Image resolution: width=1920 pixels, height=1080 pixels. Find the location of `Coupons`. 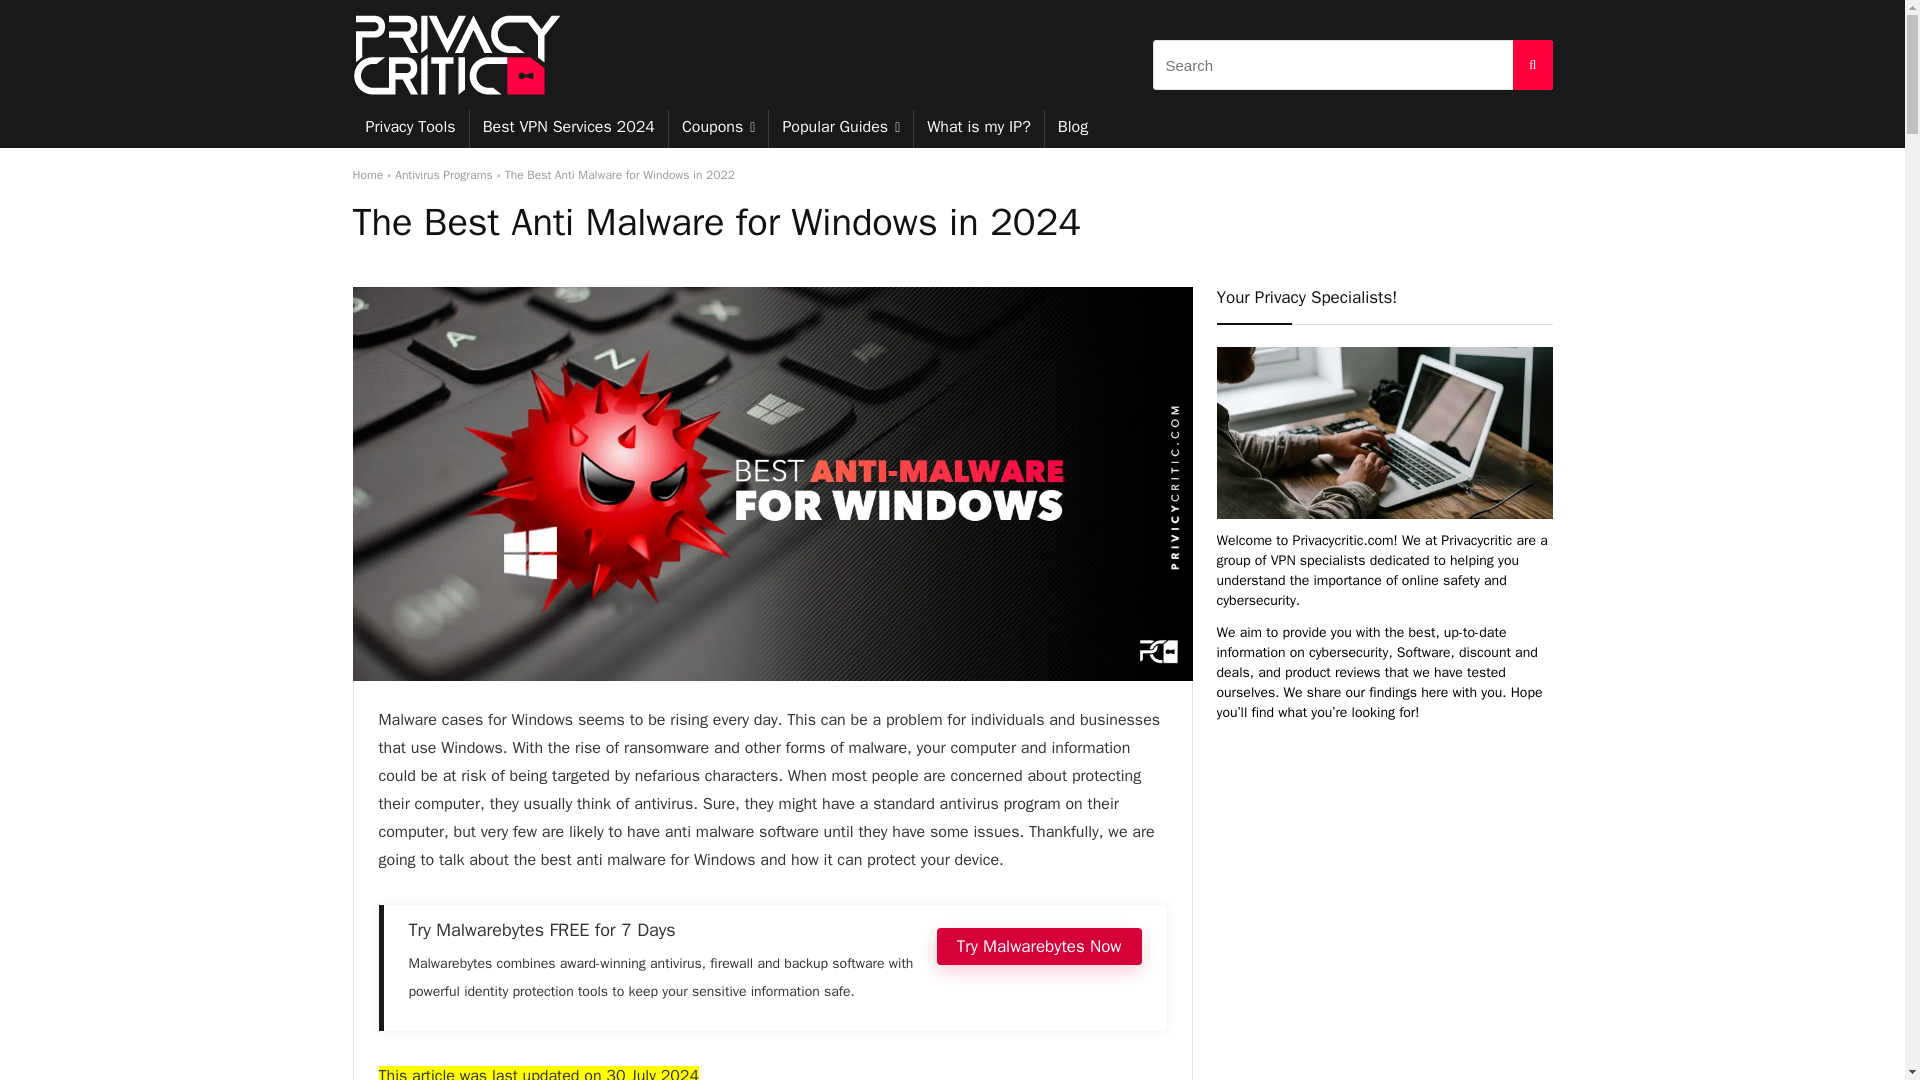

Coupons is located at coordinates (718, 128).